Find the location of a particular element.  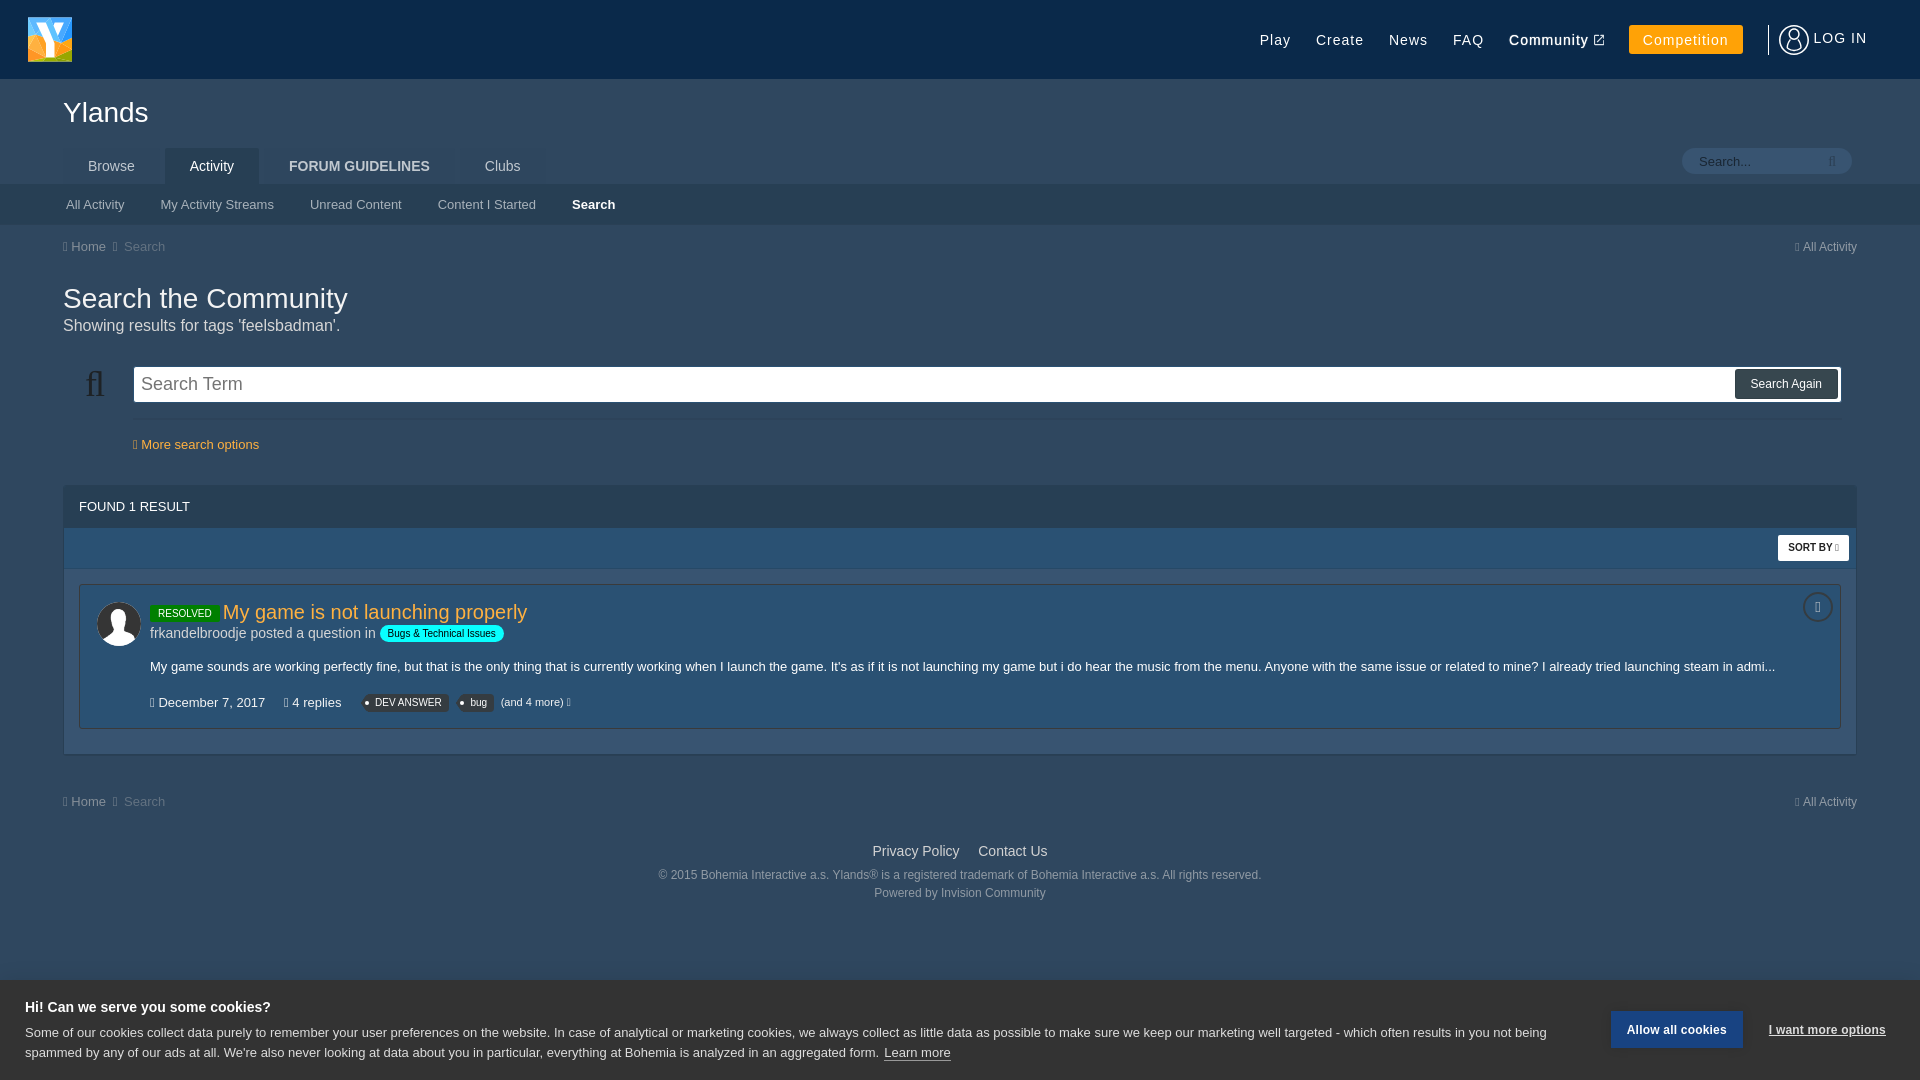

Ylands Community Forums is located at coordinates (1549, 38).